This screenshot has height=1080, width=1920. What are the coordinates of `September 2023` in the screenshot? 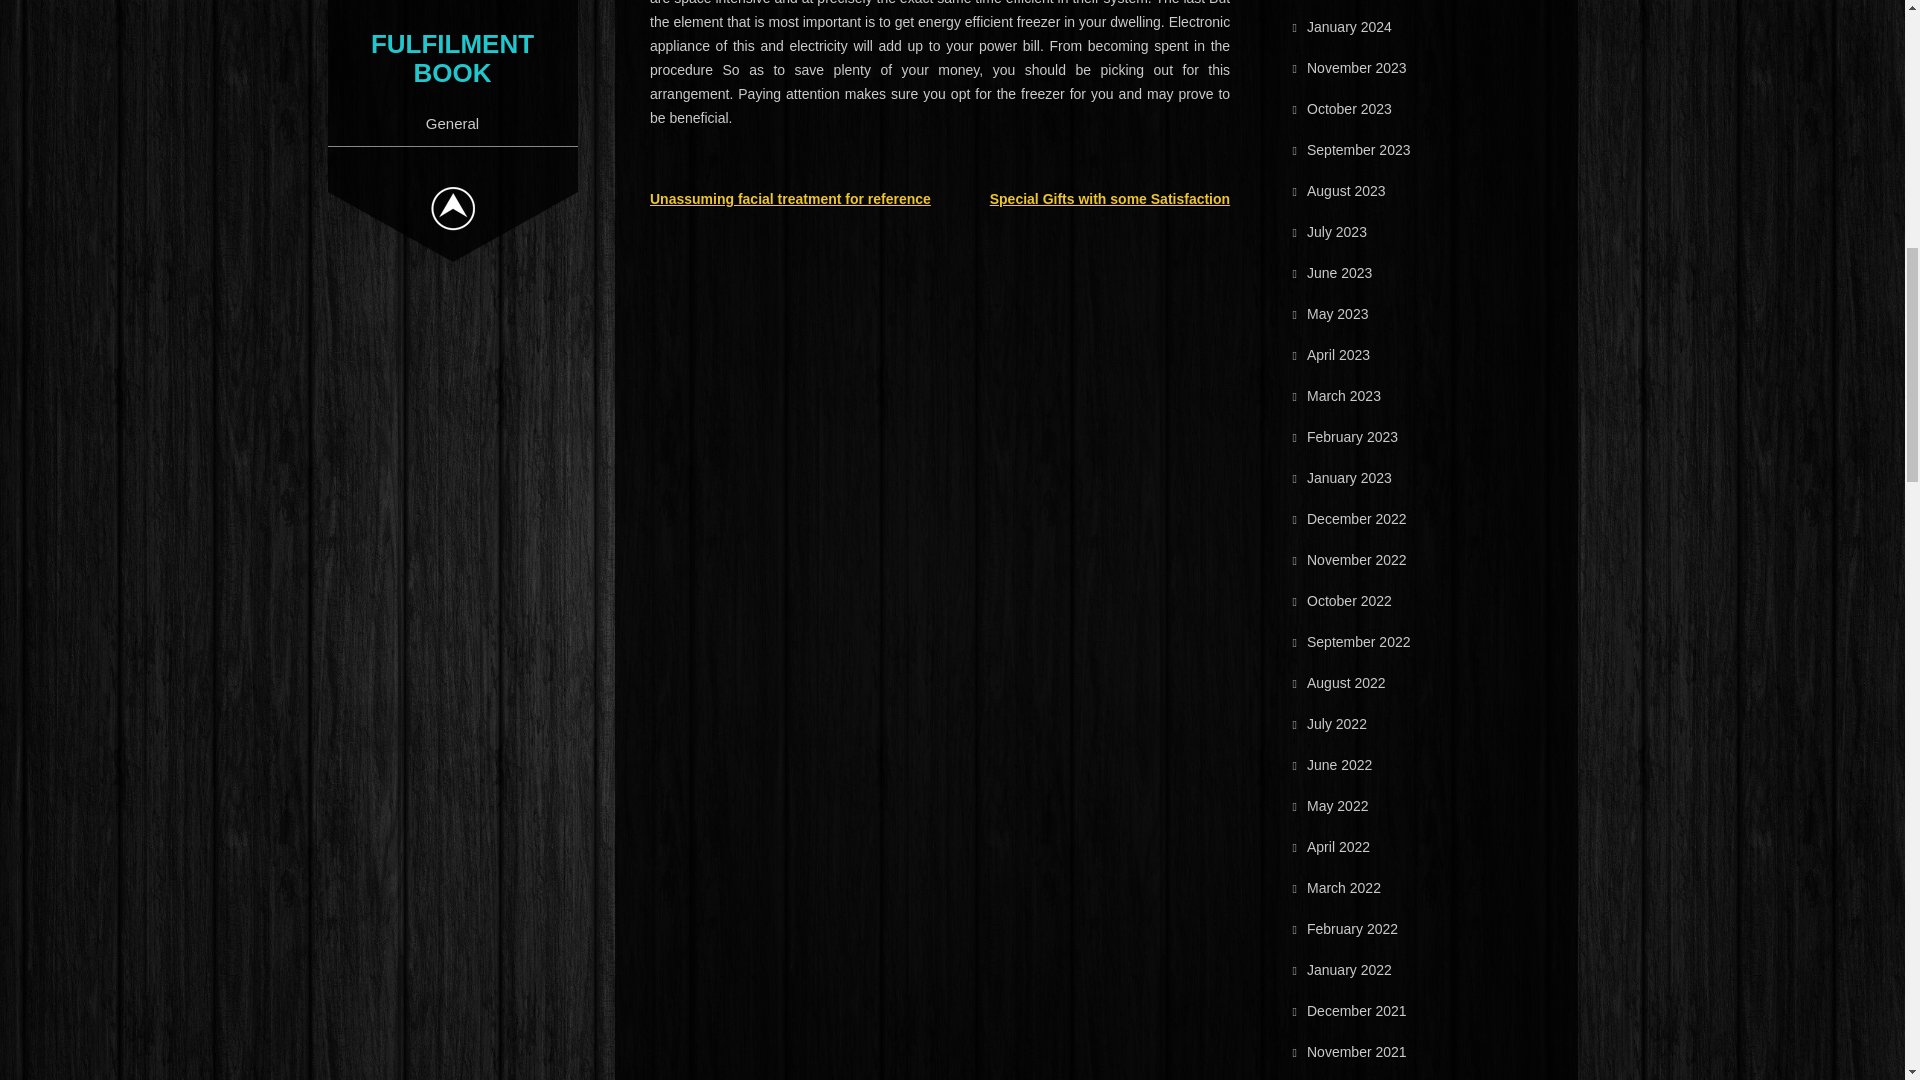 It's located at (1359, 149).